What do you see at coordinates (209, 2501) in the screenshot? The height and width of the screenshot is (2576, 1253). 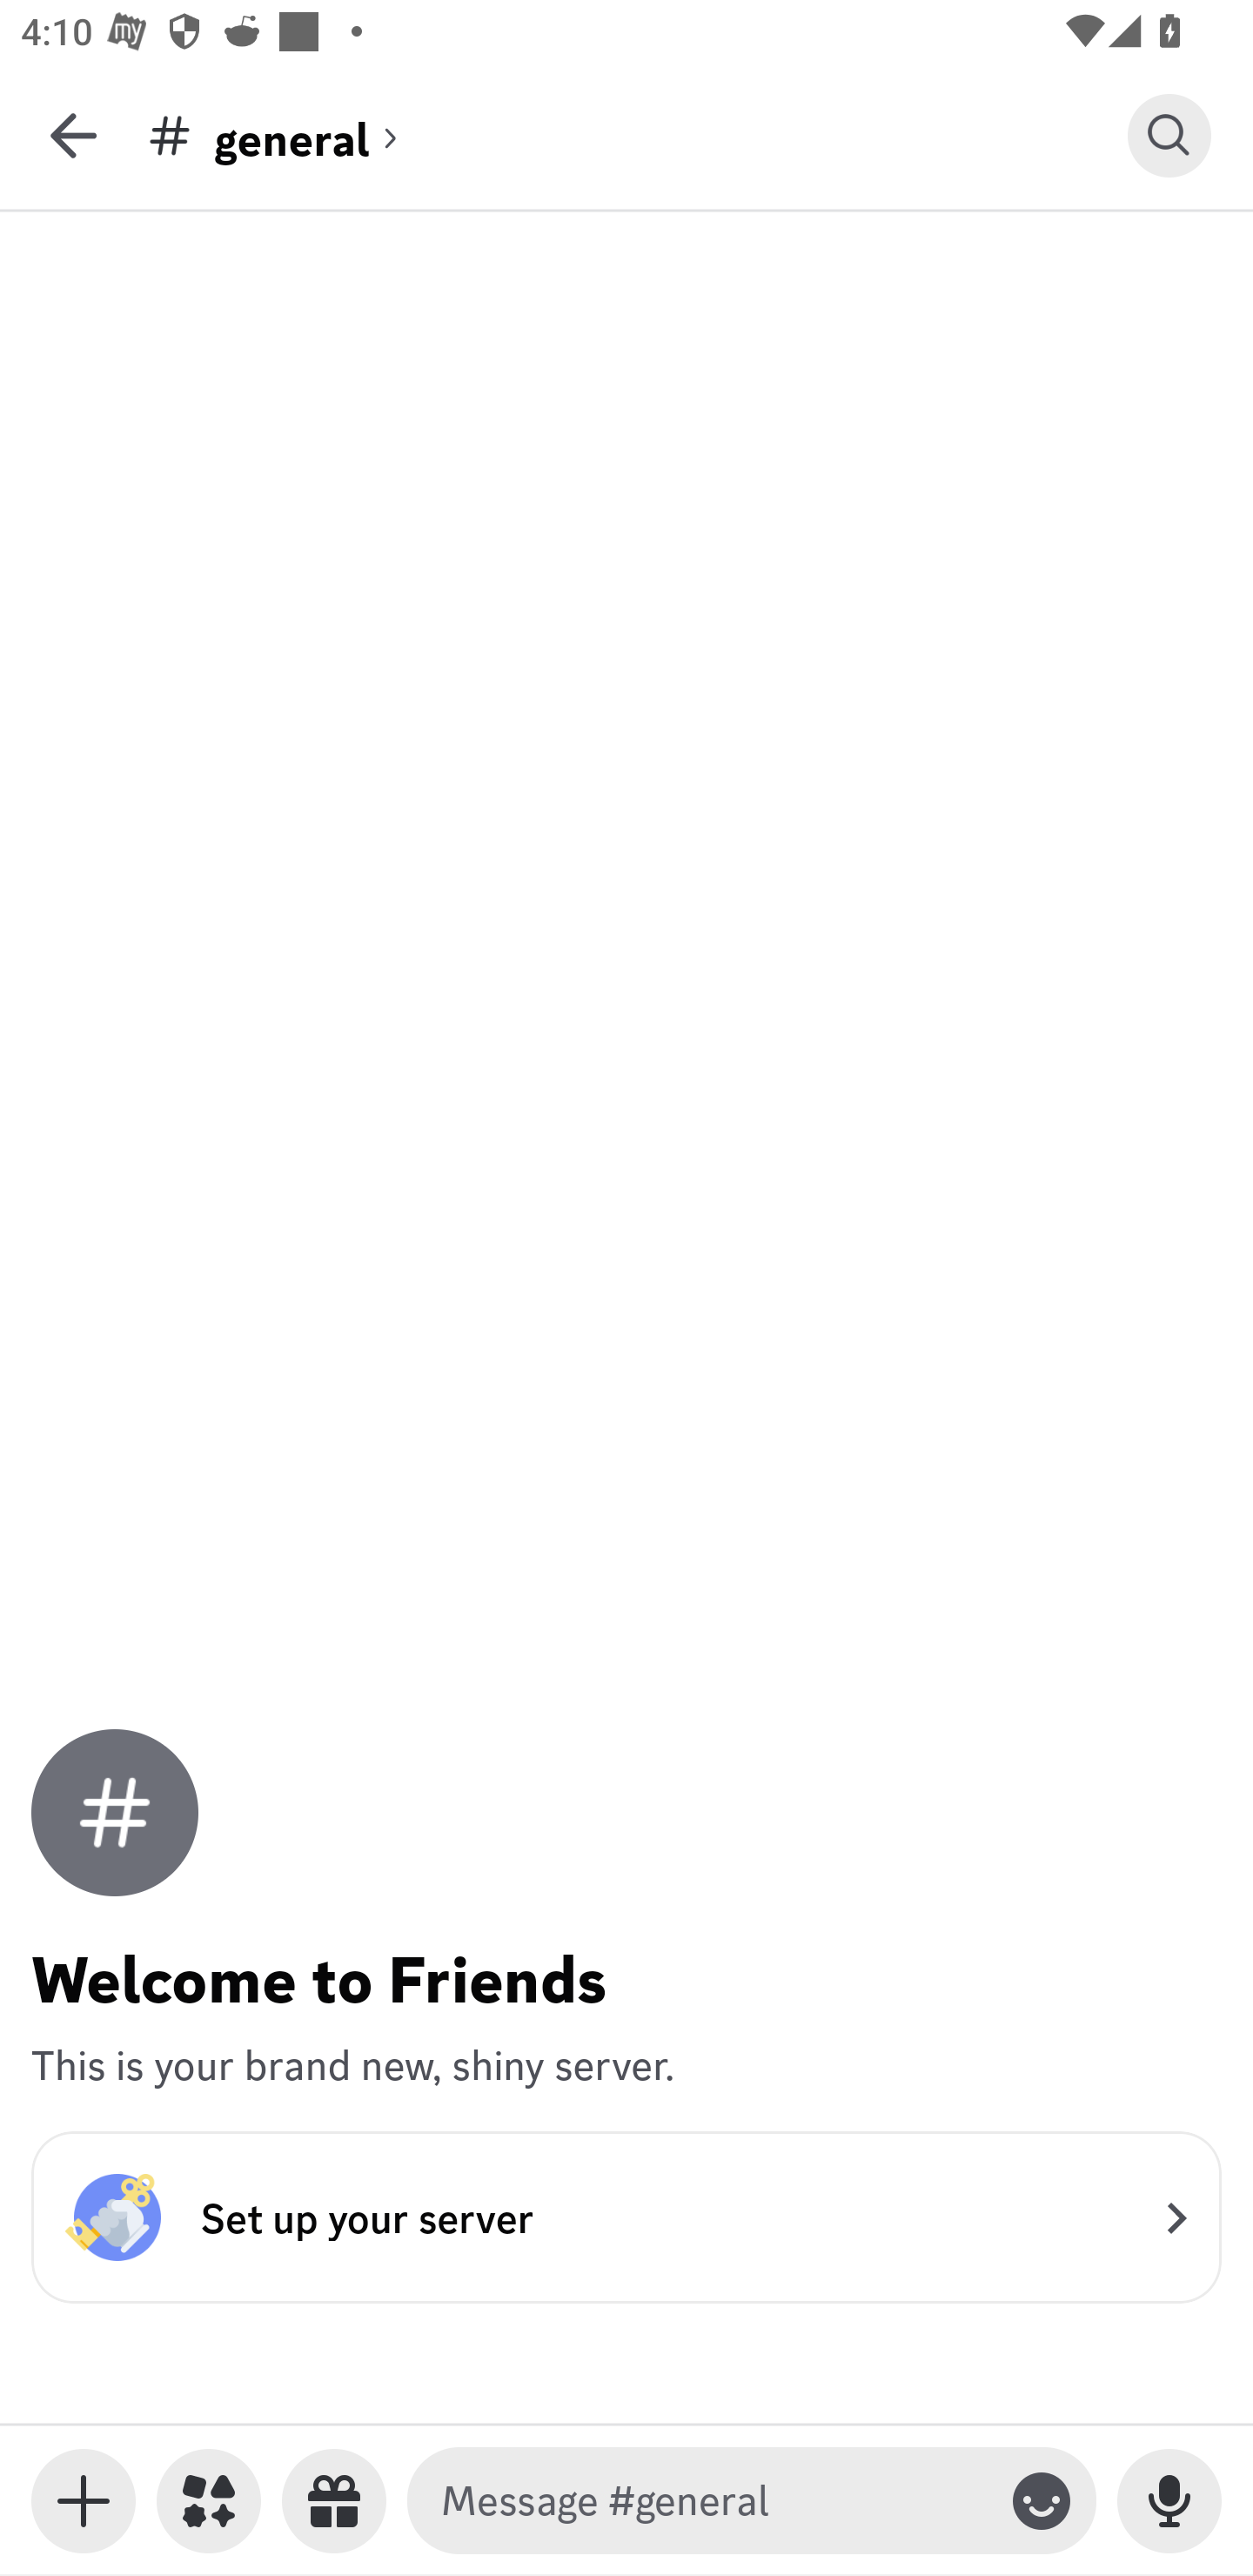 I see `Apps` at bounding box center [209, 2501].